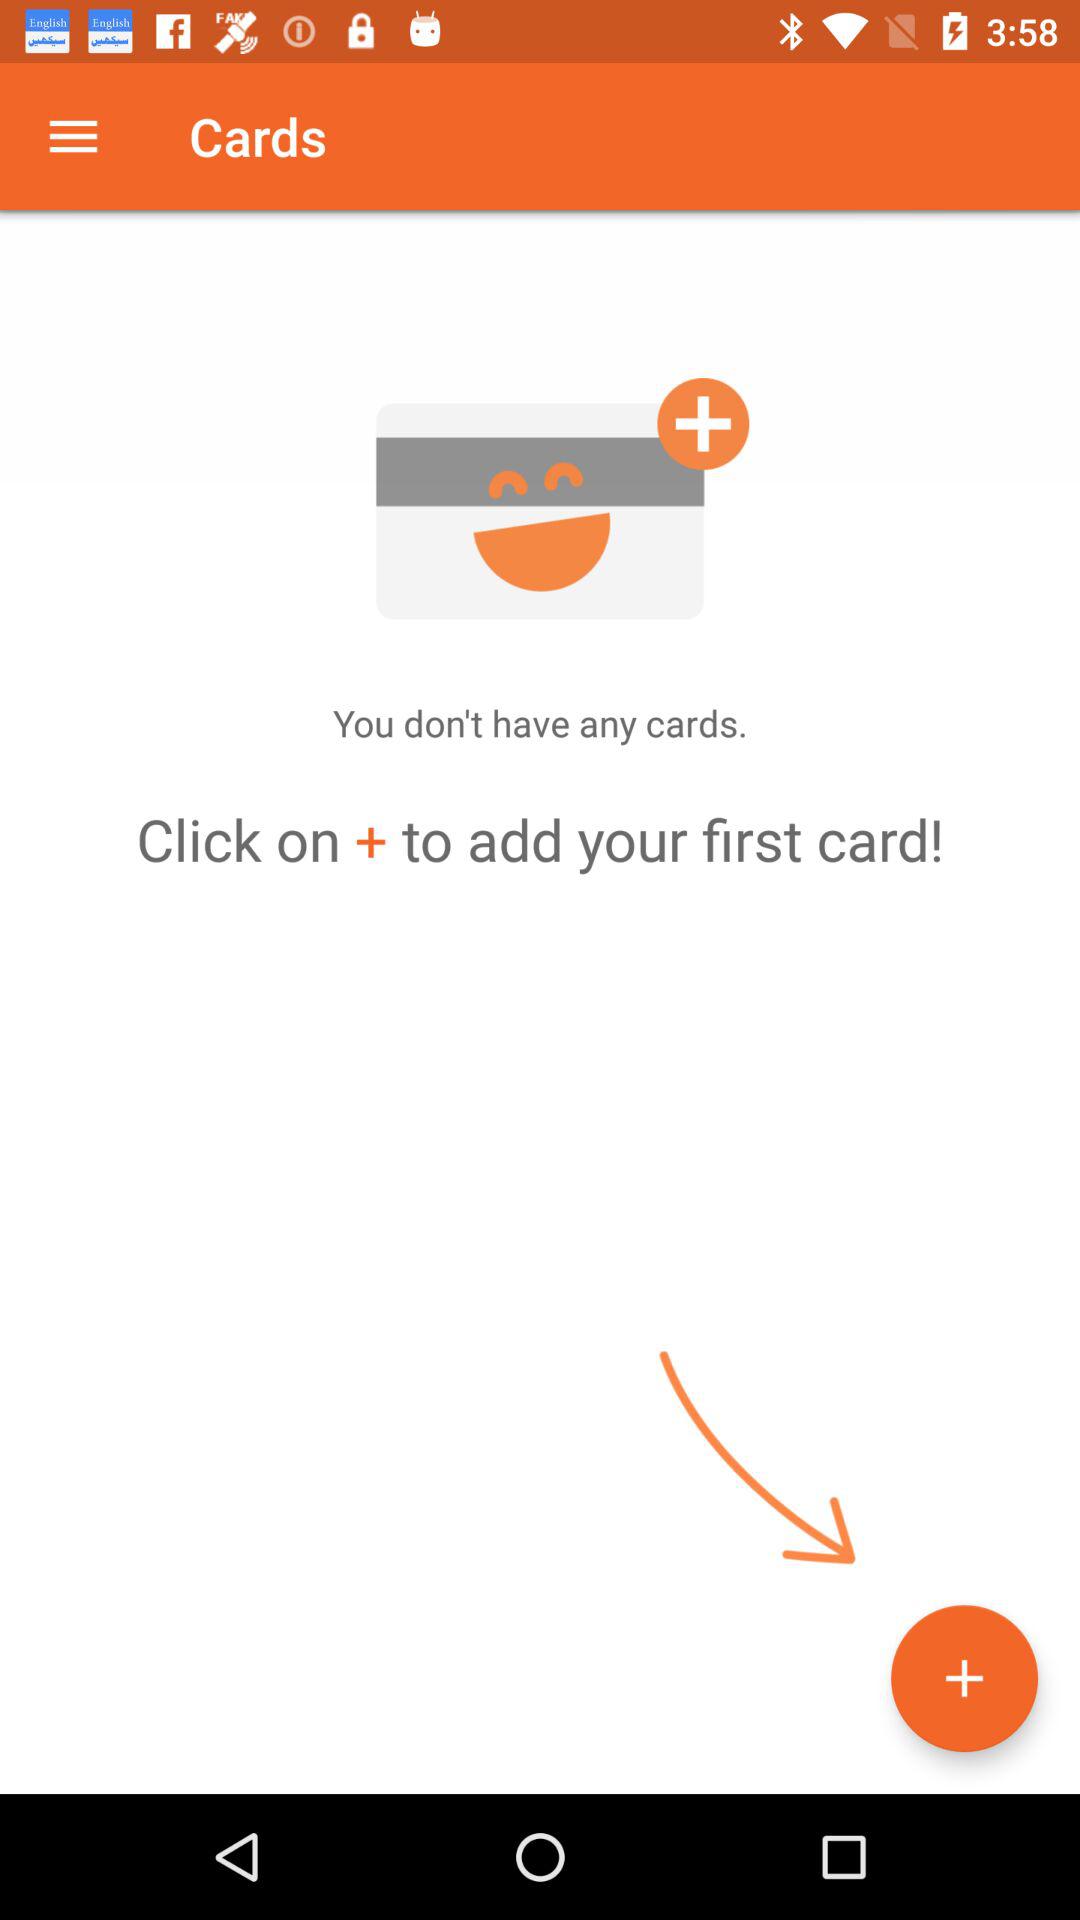 The image size is (1080, 1920). I want to click on click to add card, so click(540, 498).